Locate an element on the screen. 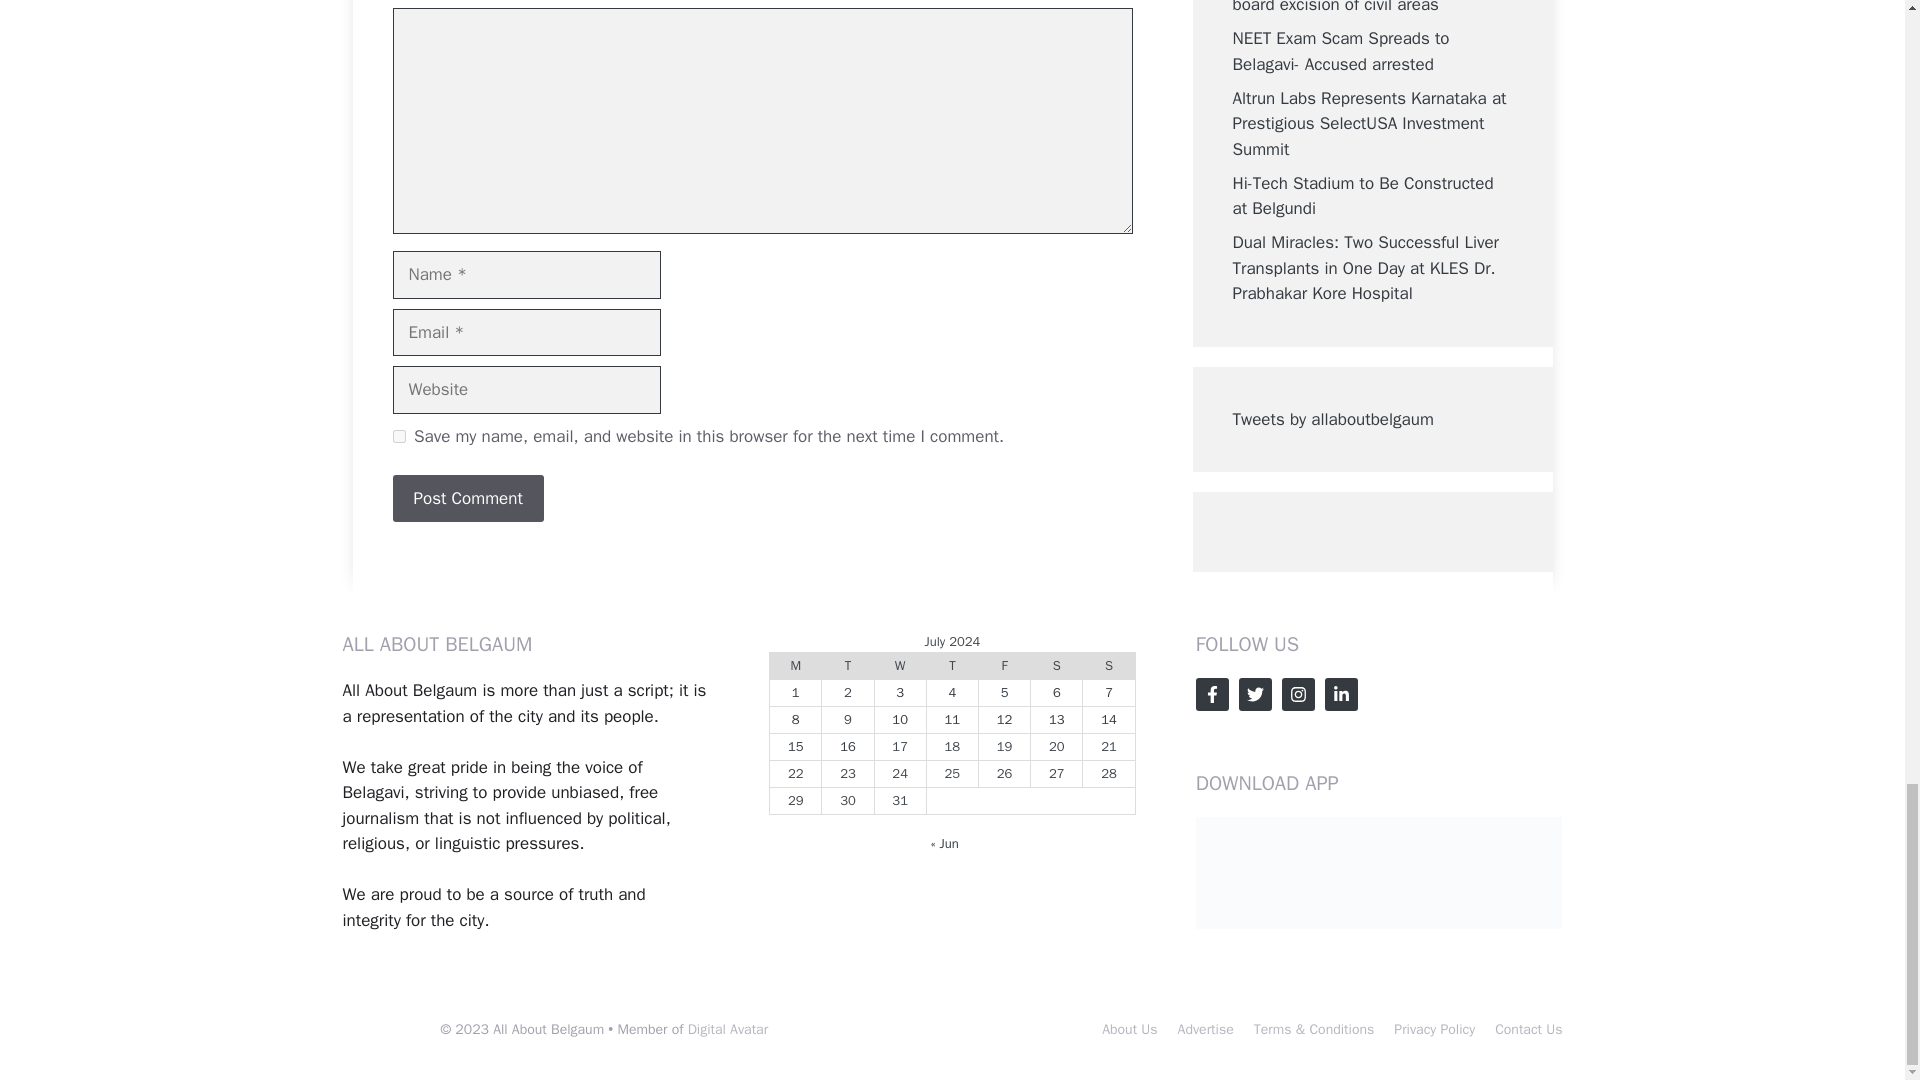 Image resolution: width=1920 pixels, height=1080 pixels. 3 is located at coordinates (900, 692).